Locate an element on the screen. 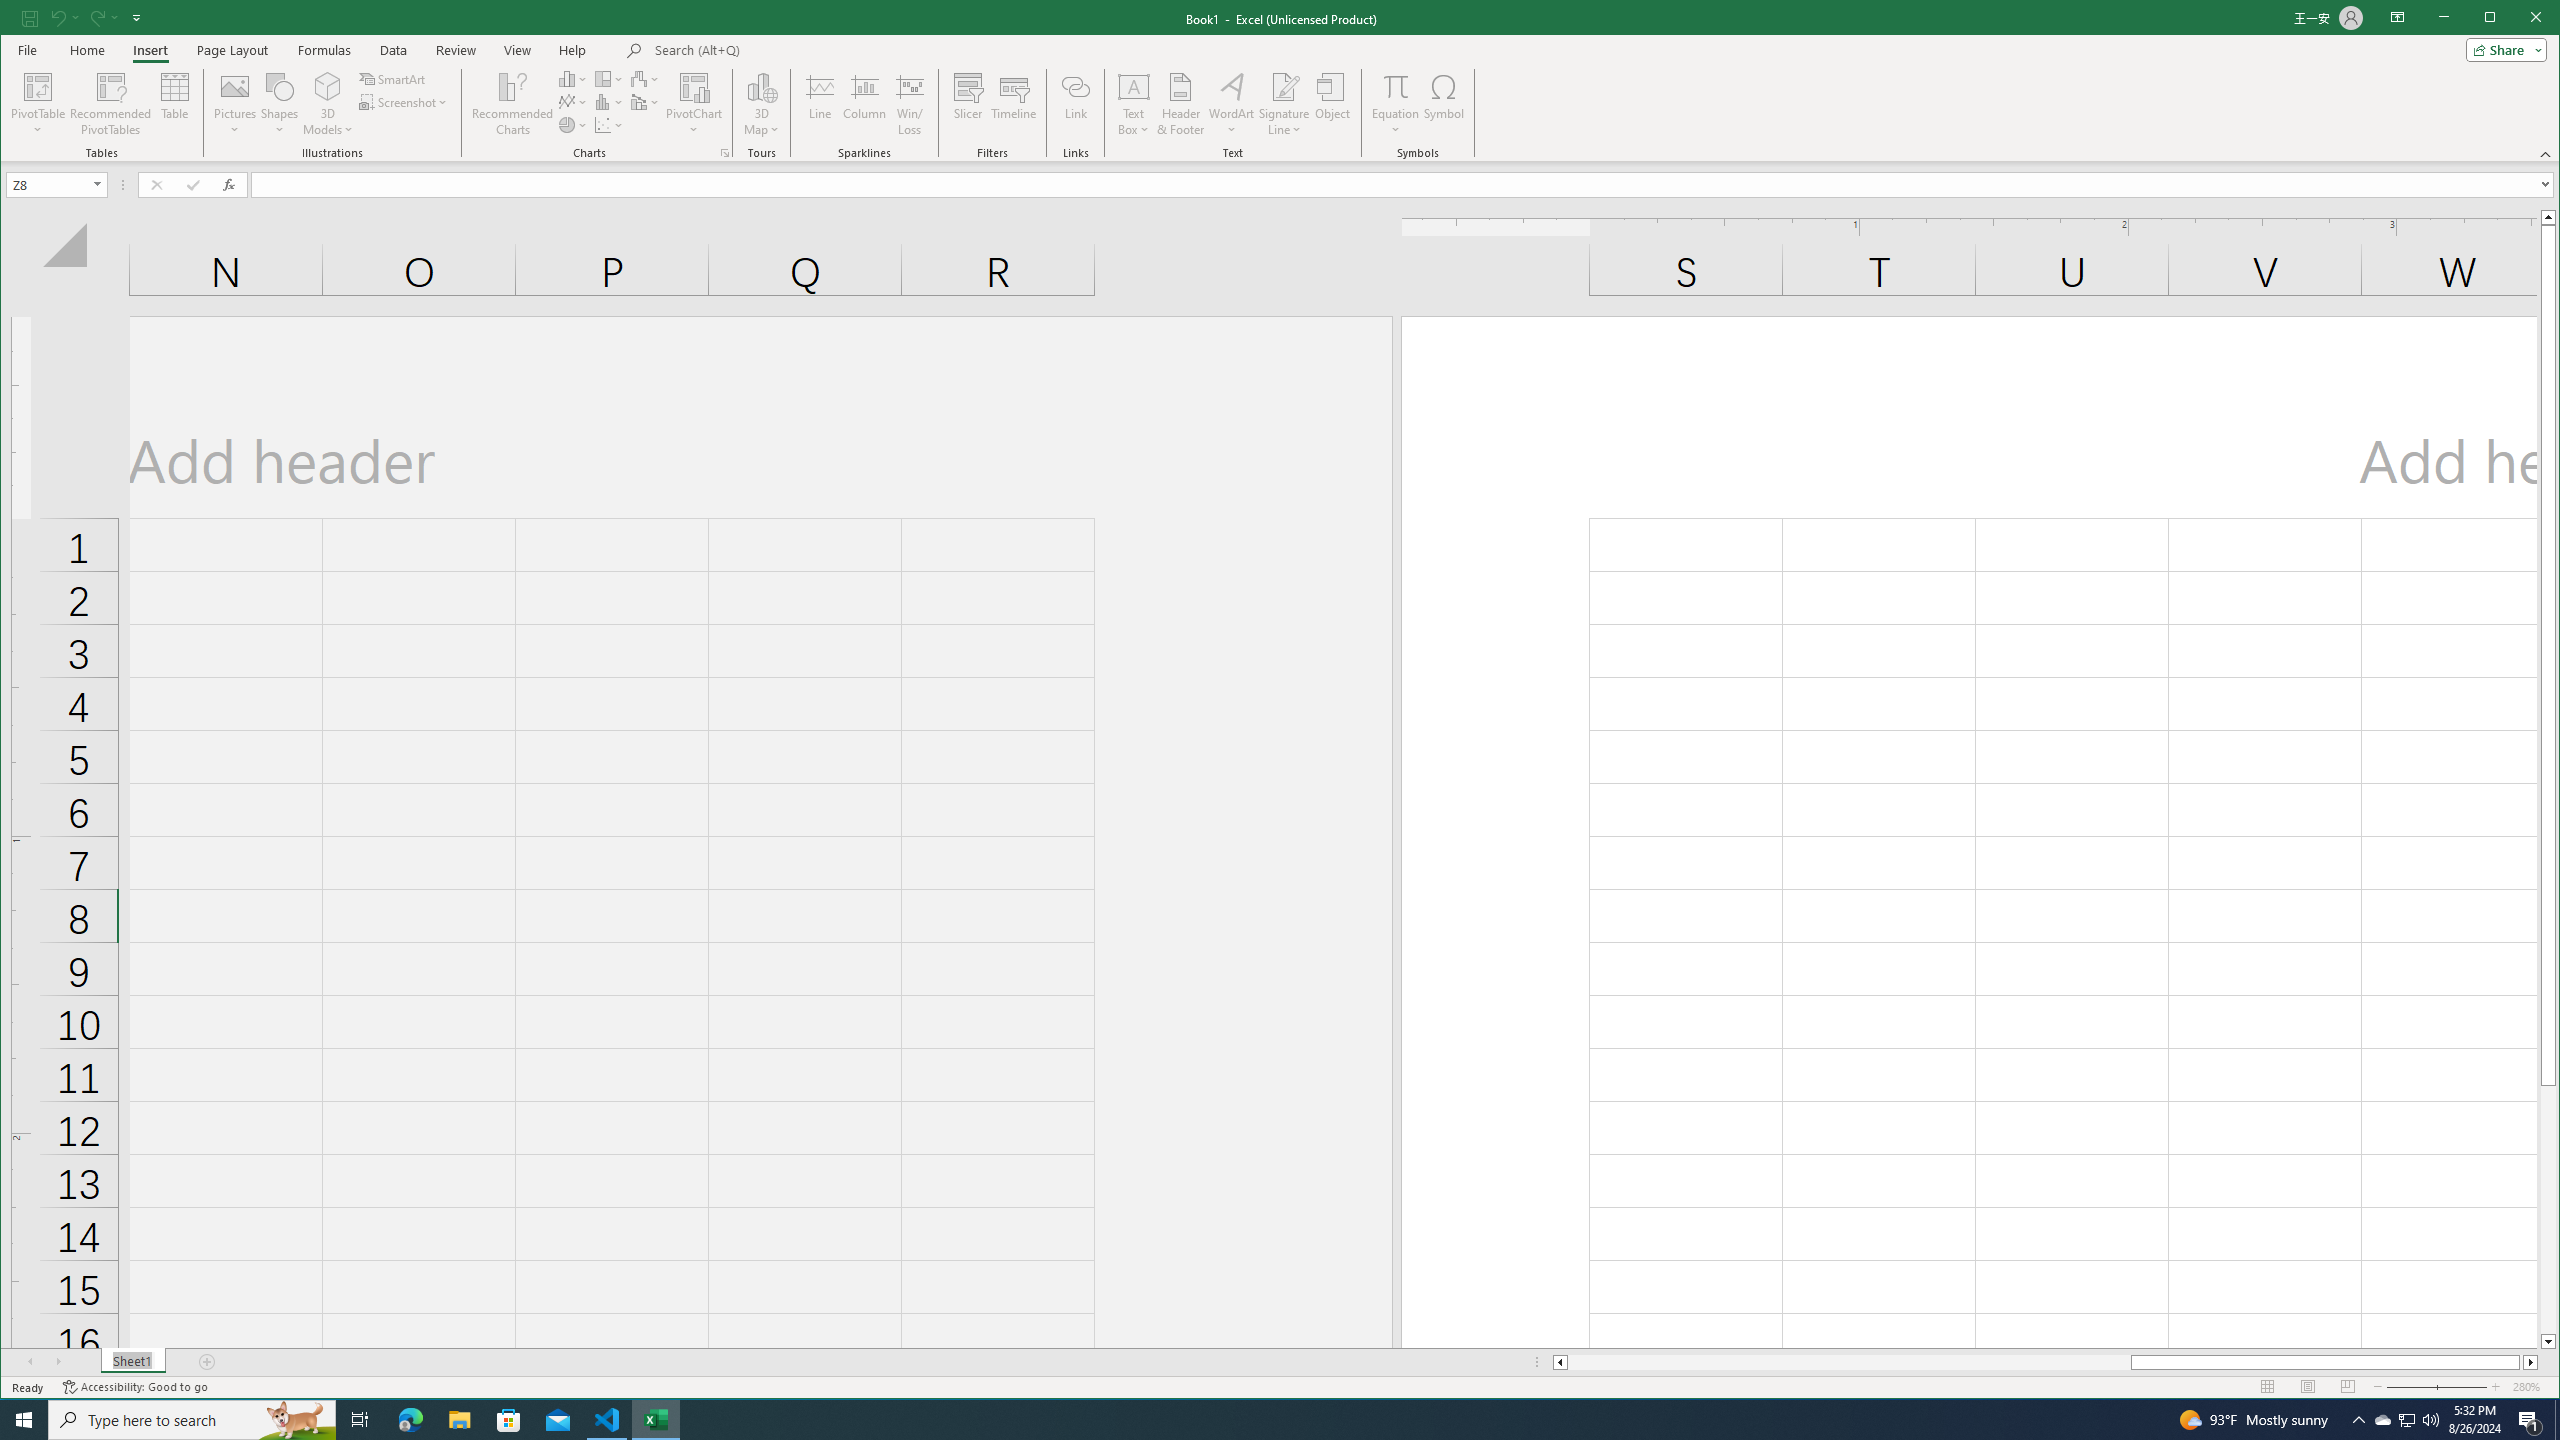  Class: MsoCommandBar is located at coordinates (1280, 81).